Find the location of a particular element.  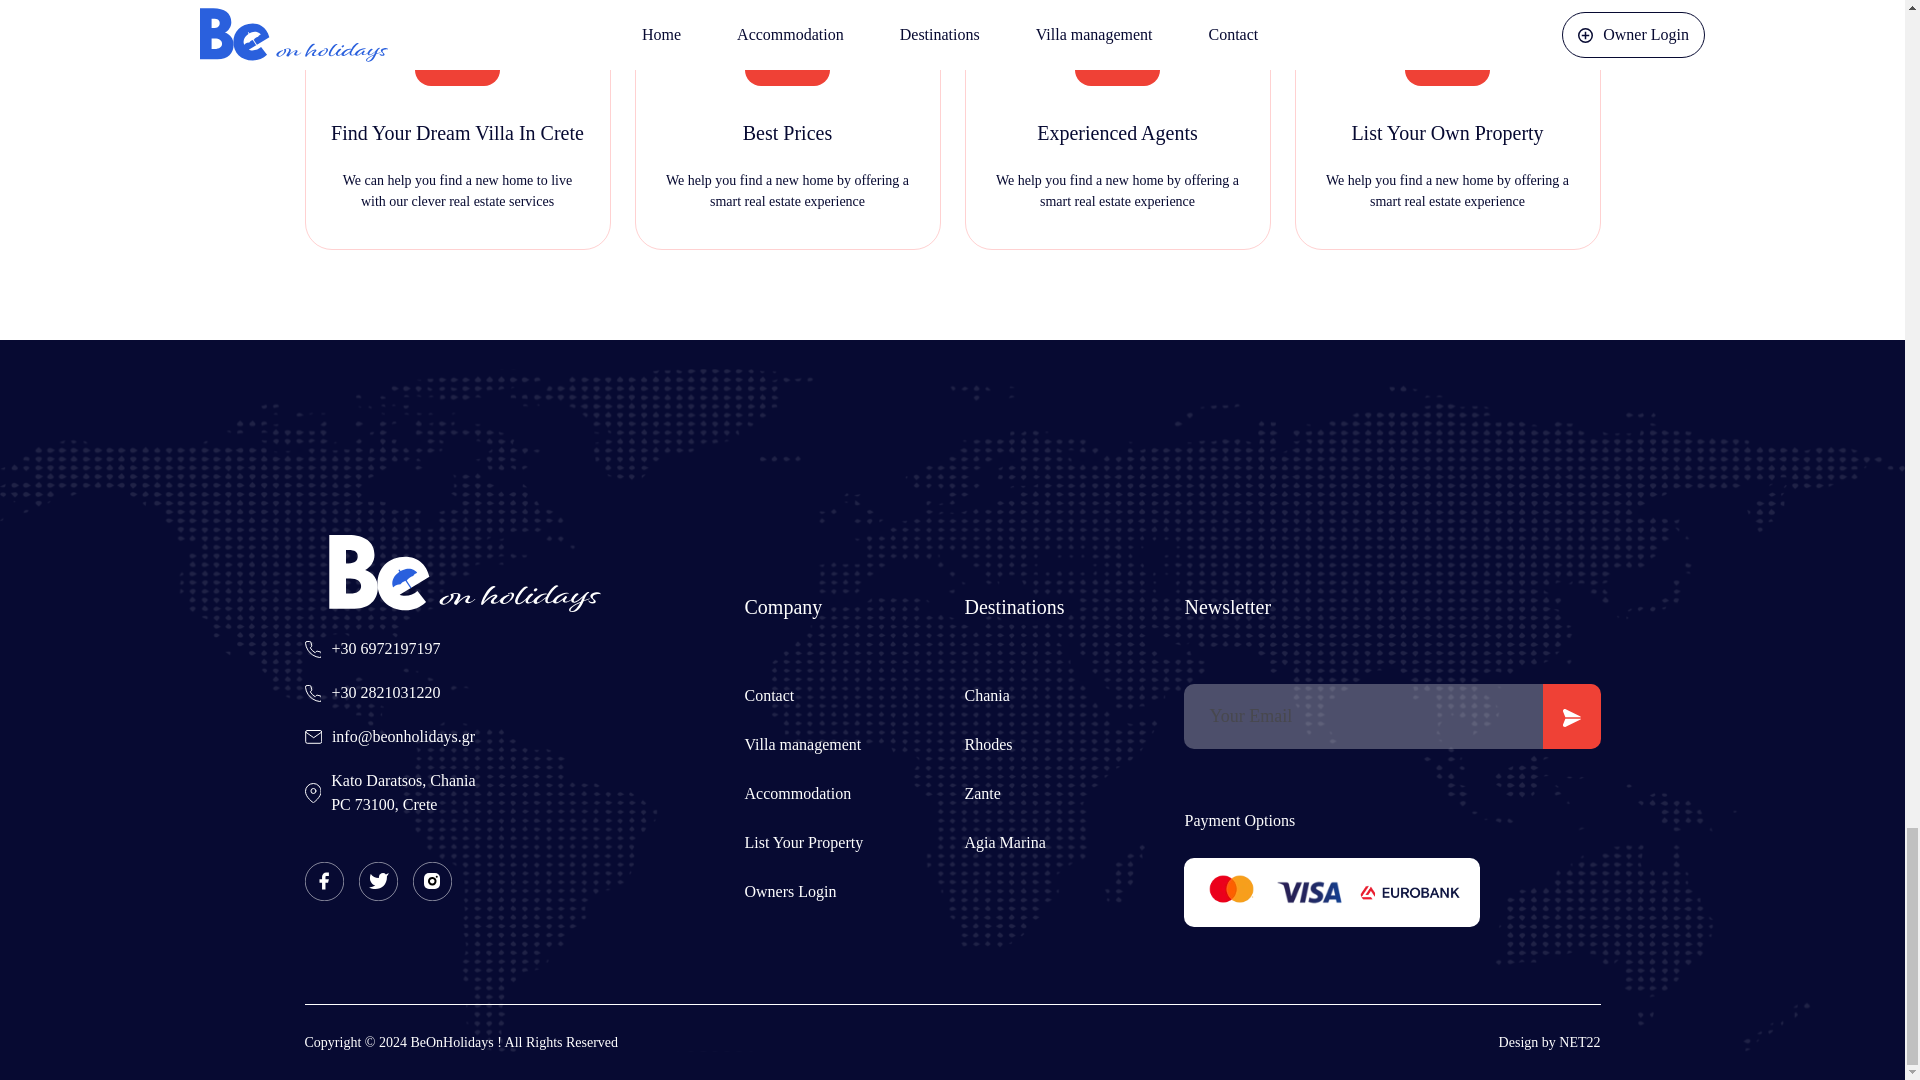

Agia Marina is located at coordinates (769, 695).